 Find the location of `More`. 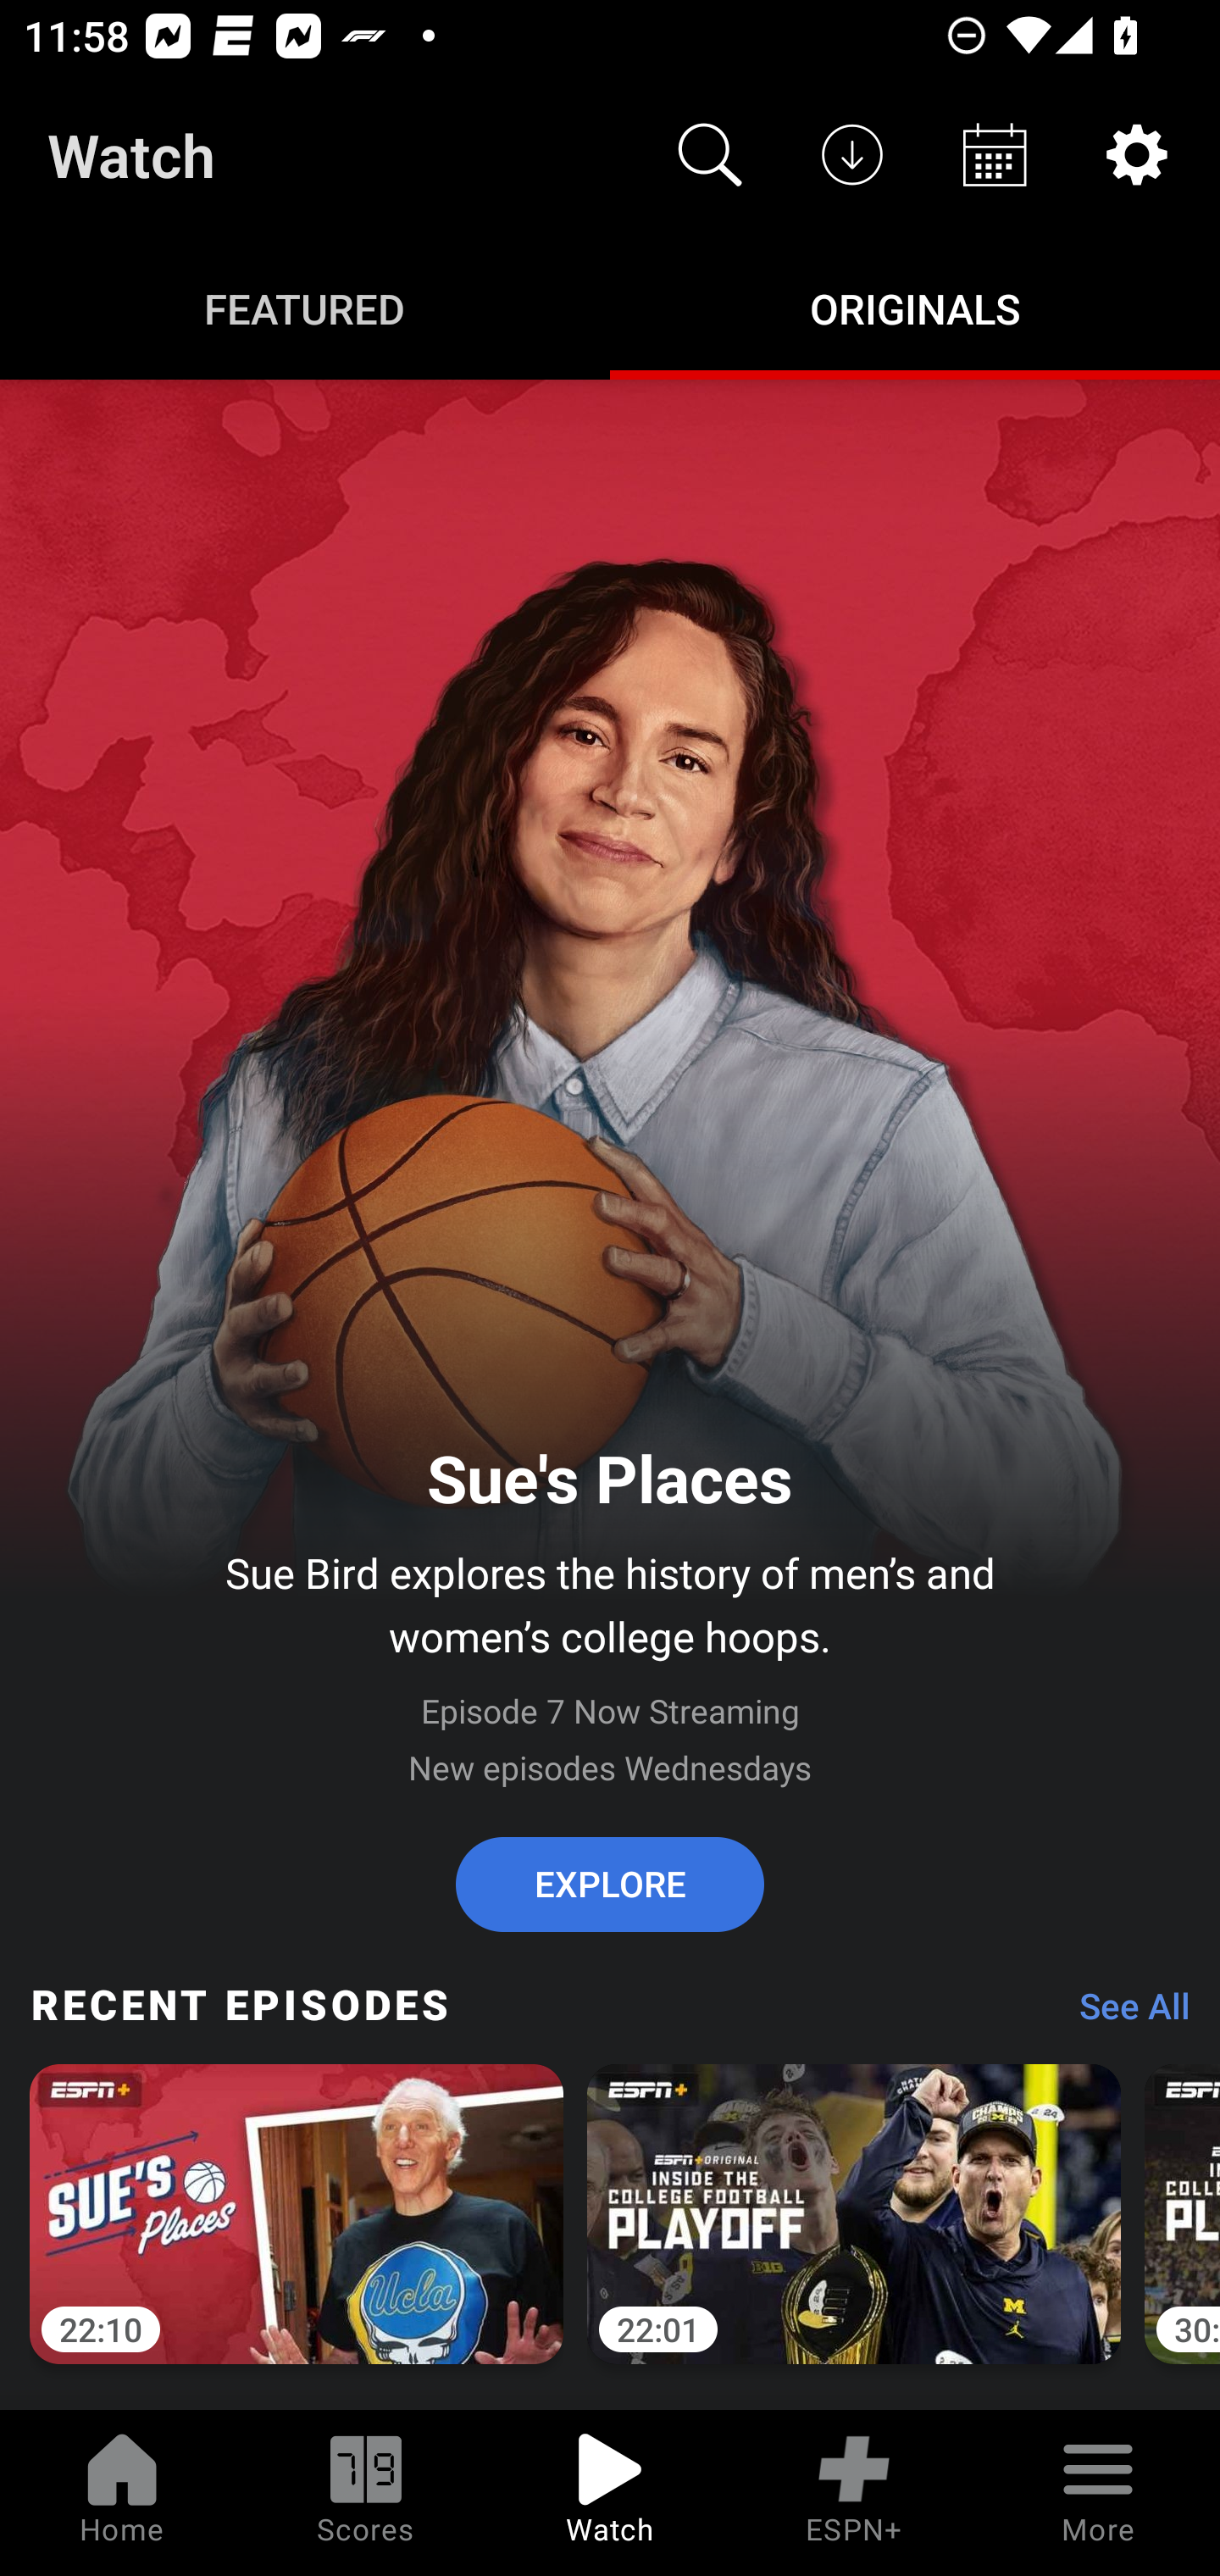

More is located at coordinates (1098, 2493).